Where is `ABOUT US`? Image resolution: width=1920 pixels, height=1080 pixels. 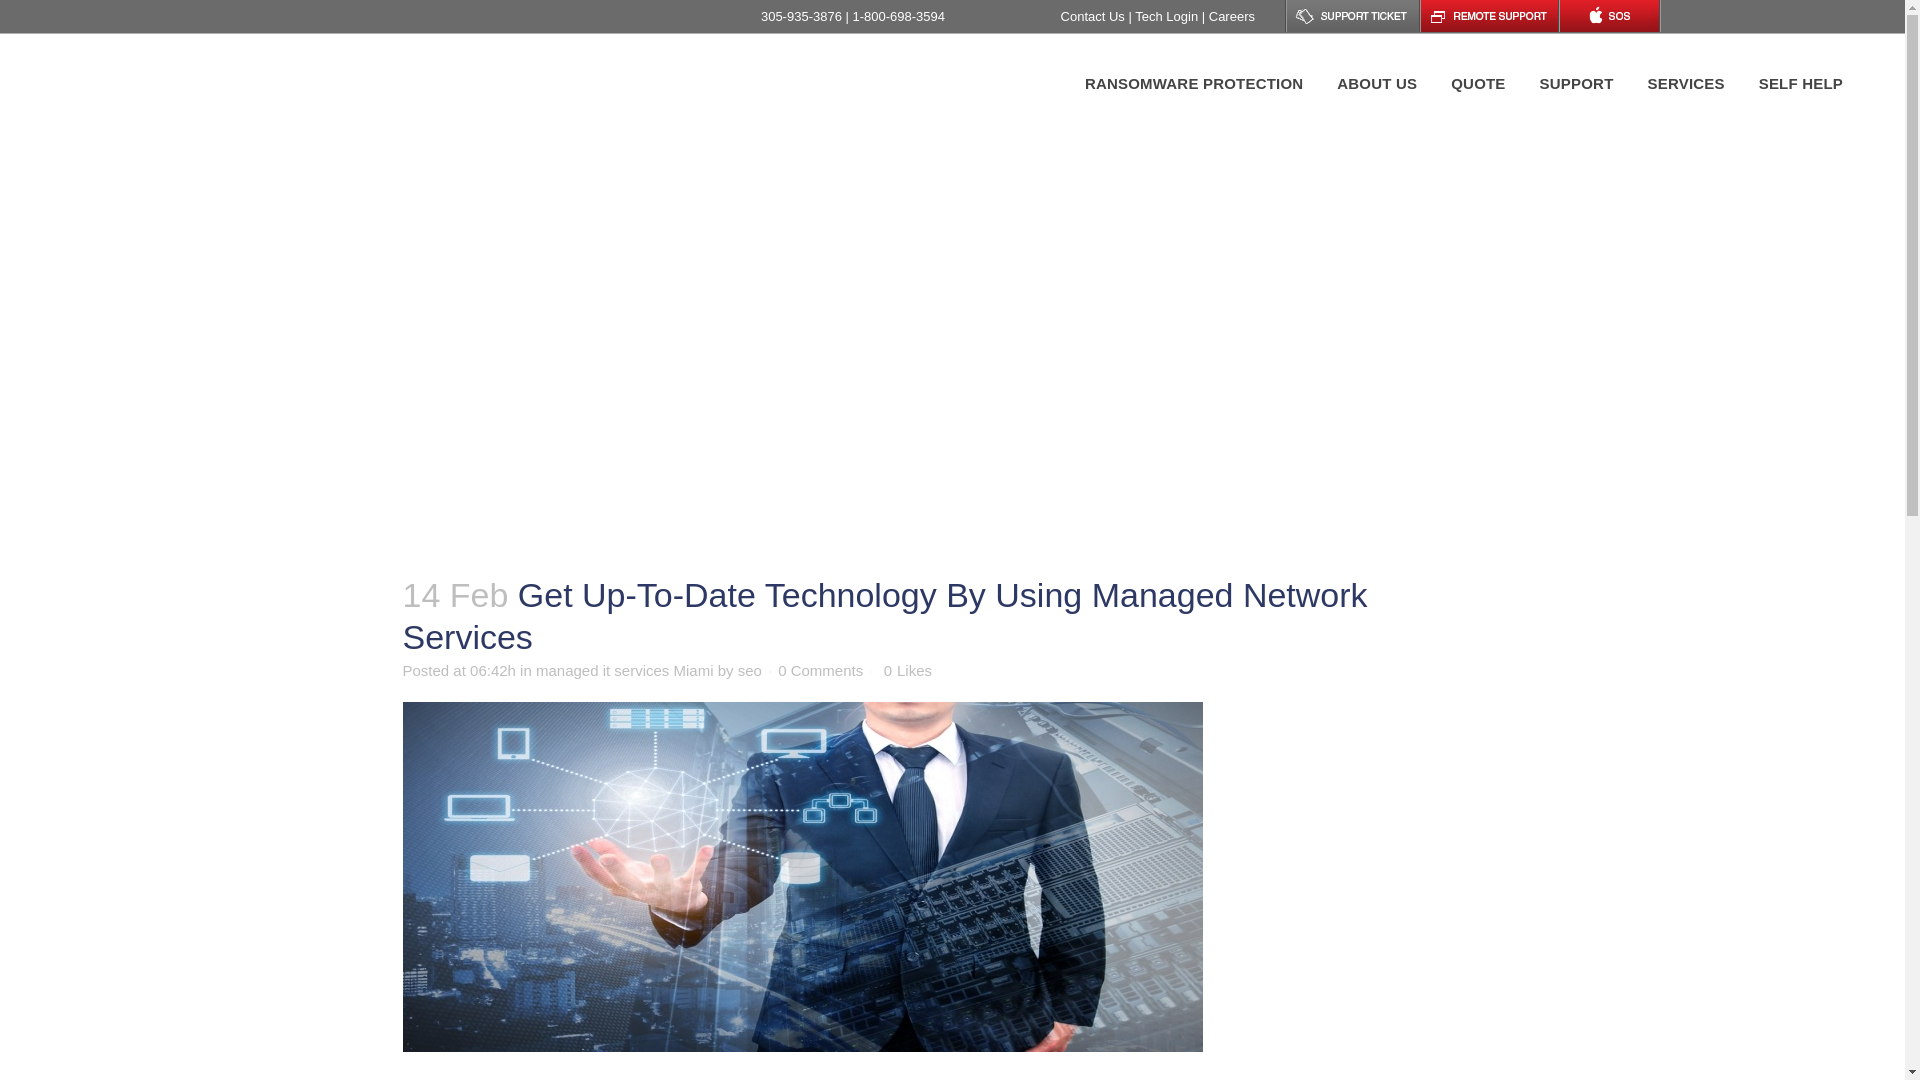 ABOUT US is located at coordinates (1377, 83).